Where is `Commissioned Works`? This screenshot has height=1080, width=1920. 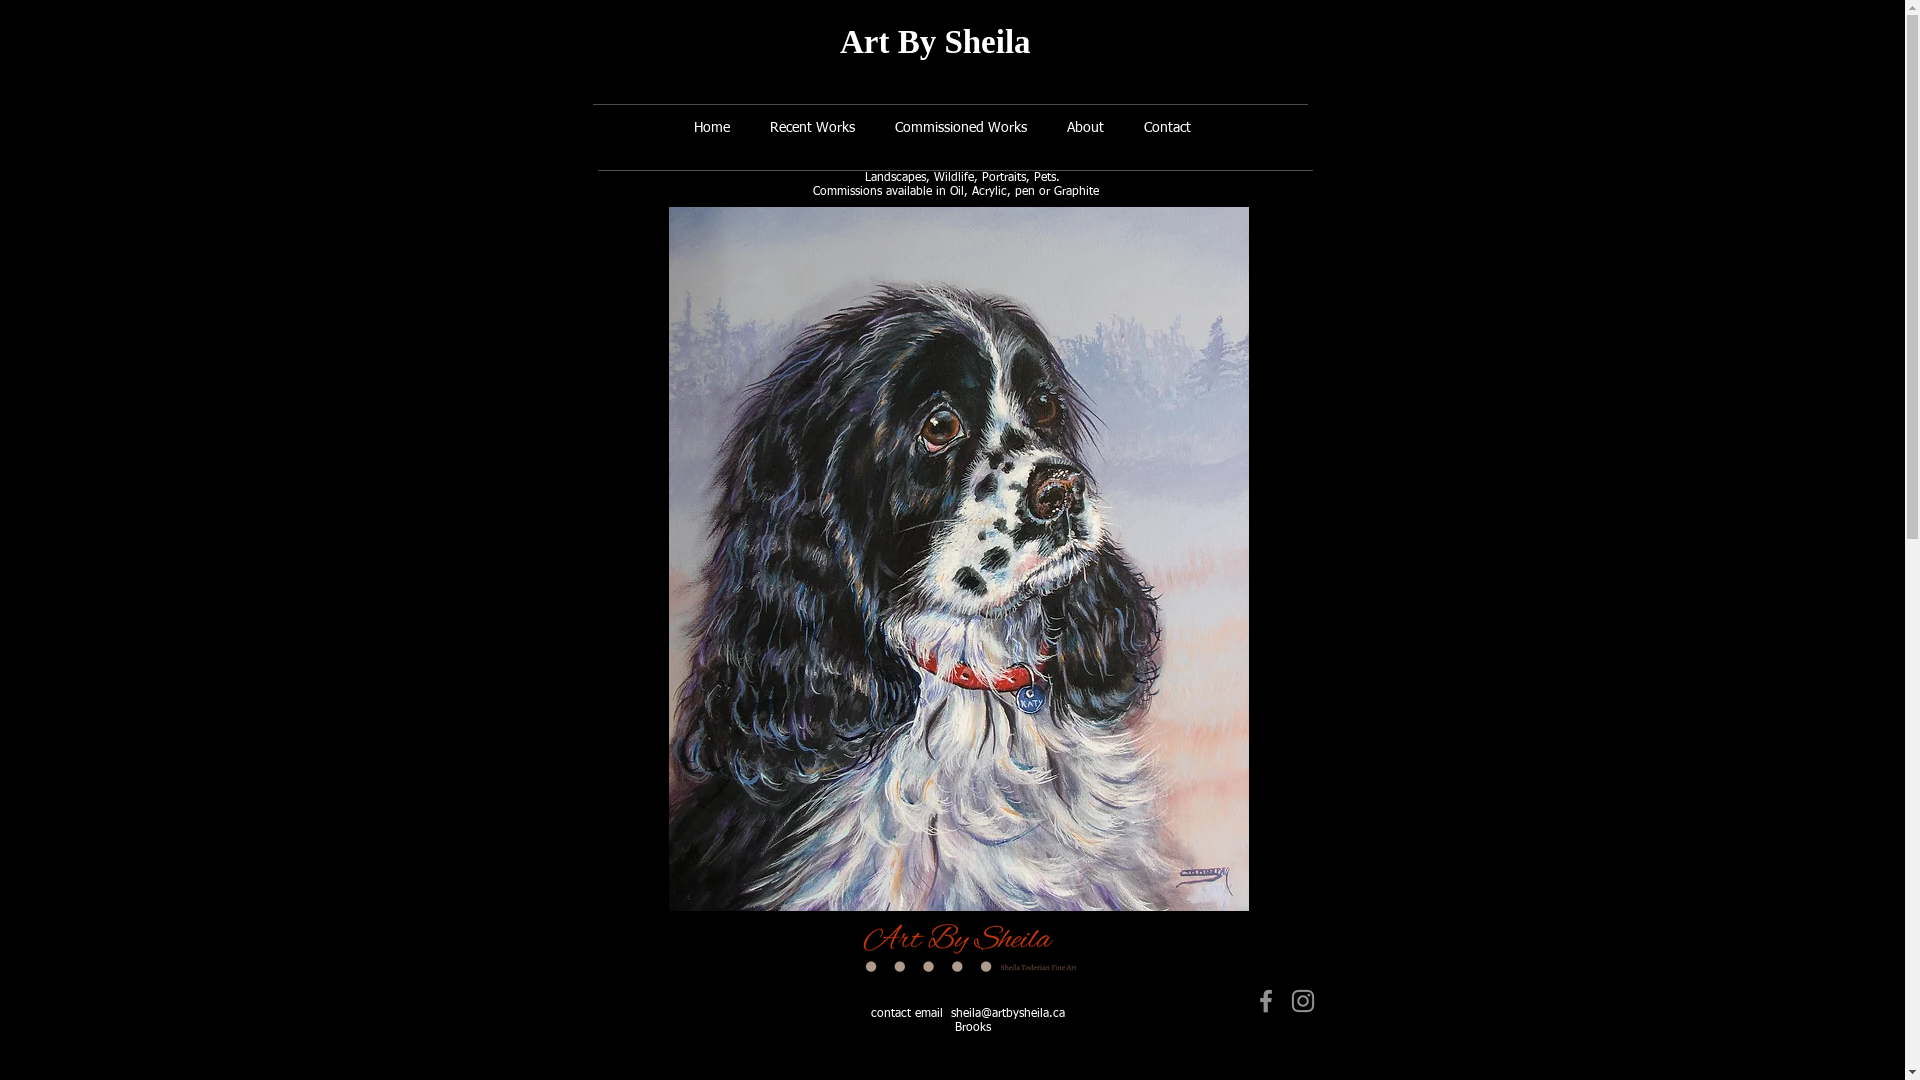
Commissioned Works is located at coordinates (960, 128).